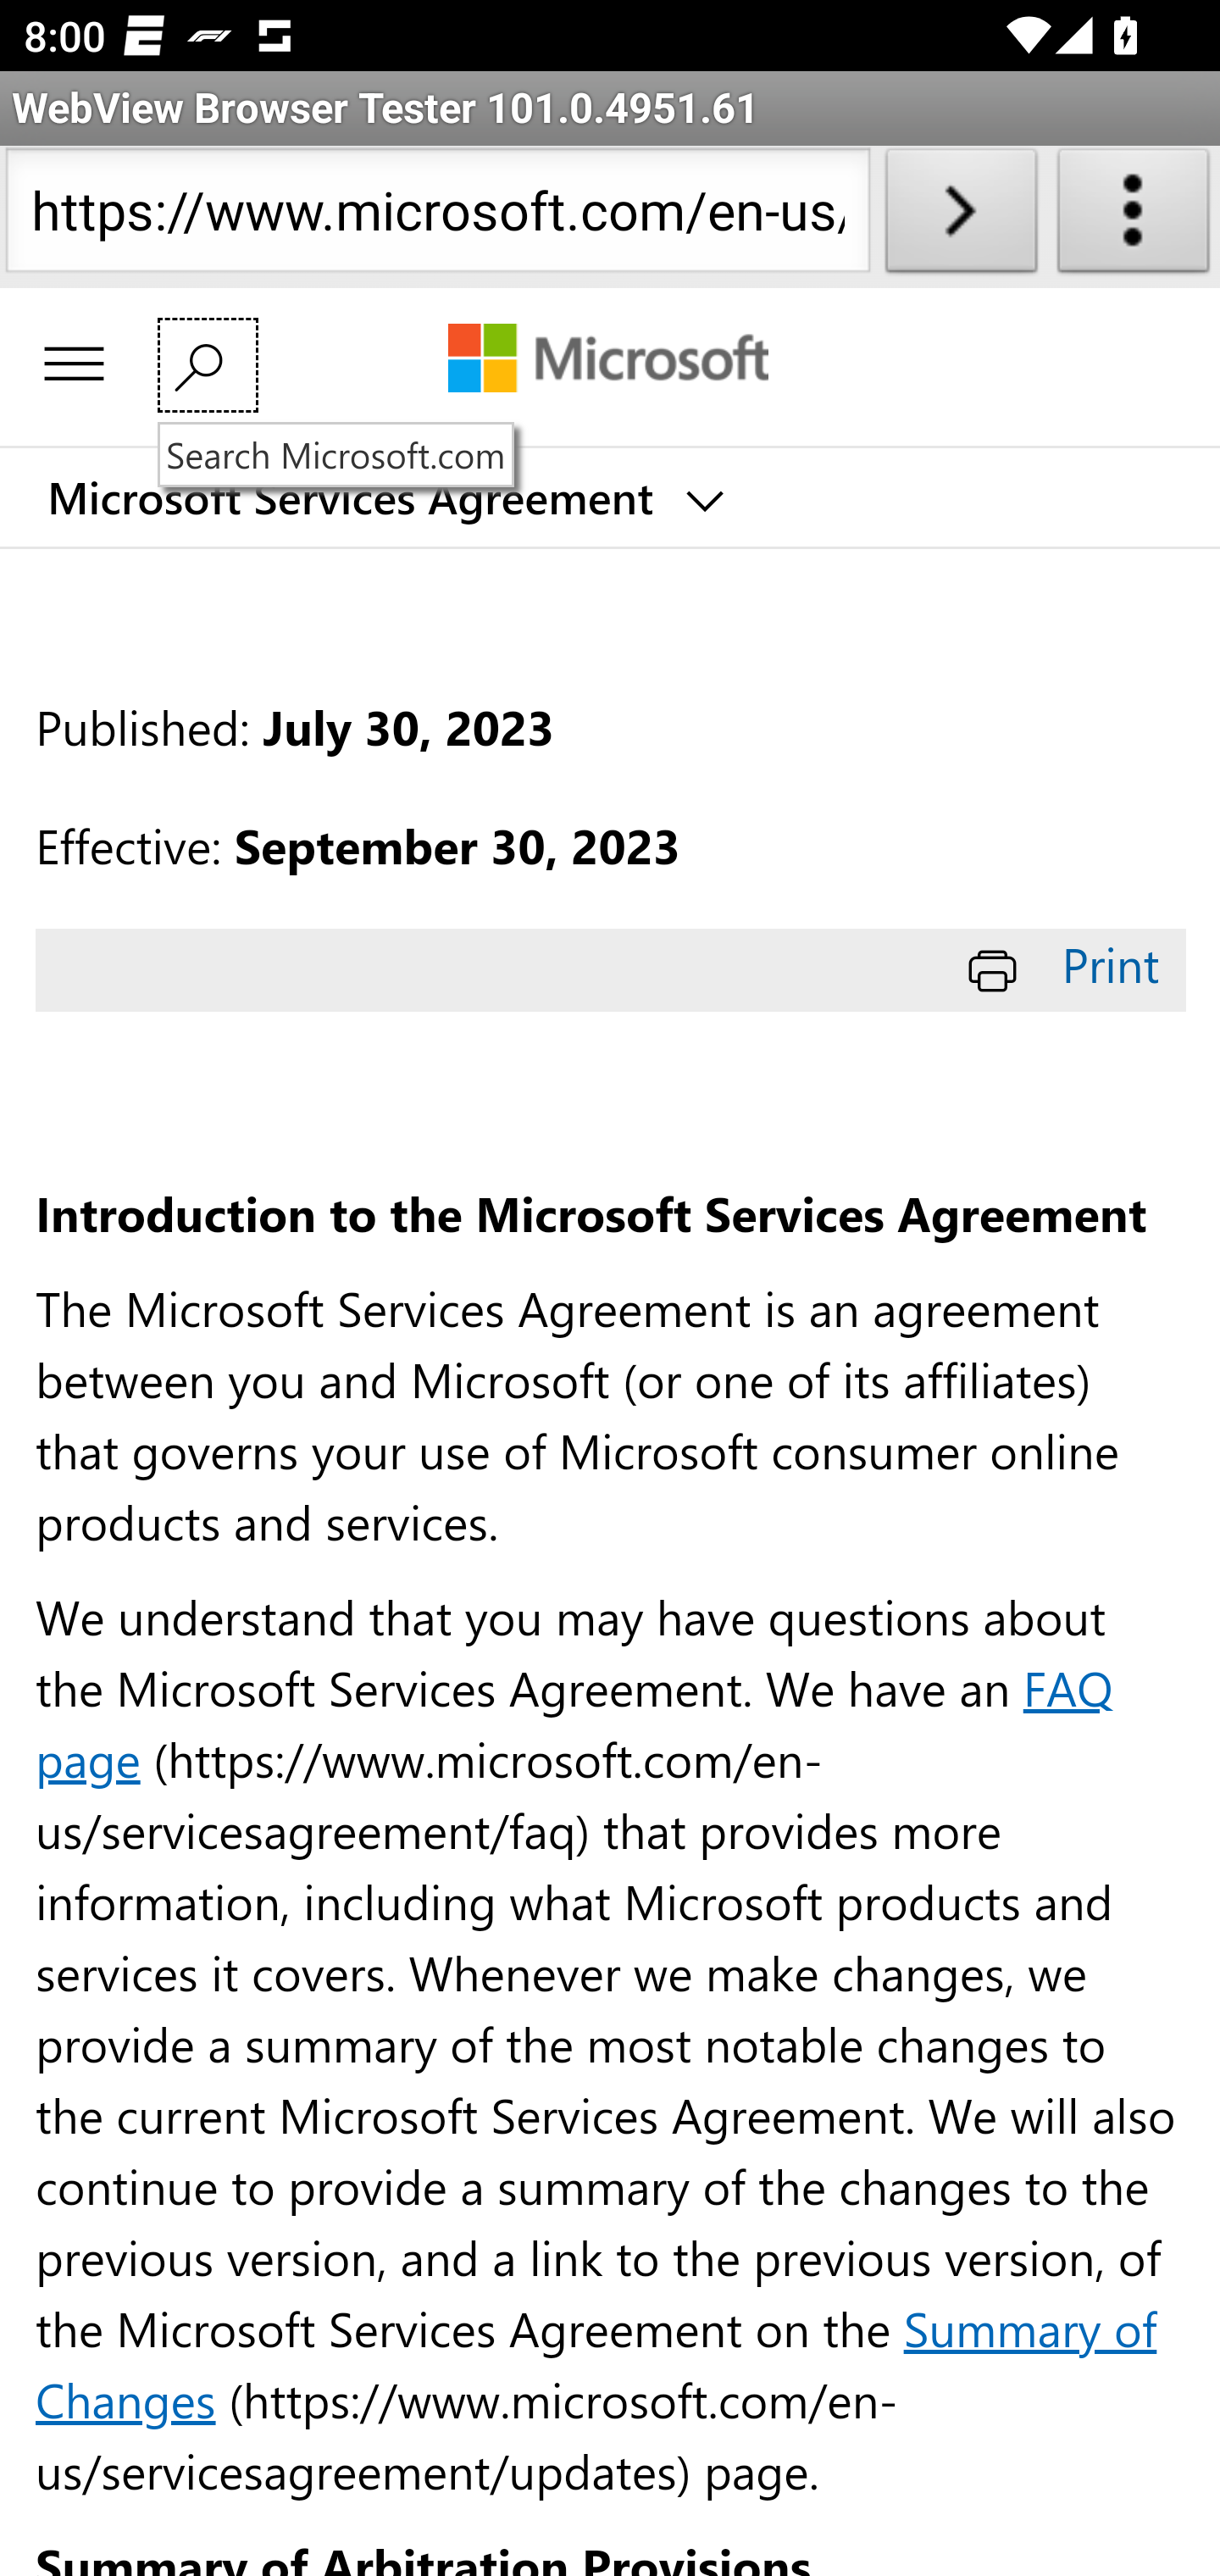 The width and height of the screenshot is (1220, 2576). Describe the element at coordinates (437, 217) in the screenshot. I see `https://www.microsoft.com/en-us/servicesagreement` at that location.